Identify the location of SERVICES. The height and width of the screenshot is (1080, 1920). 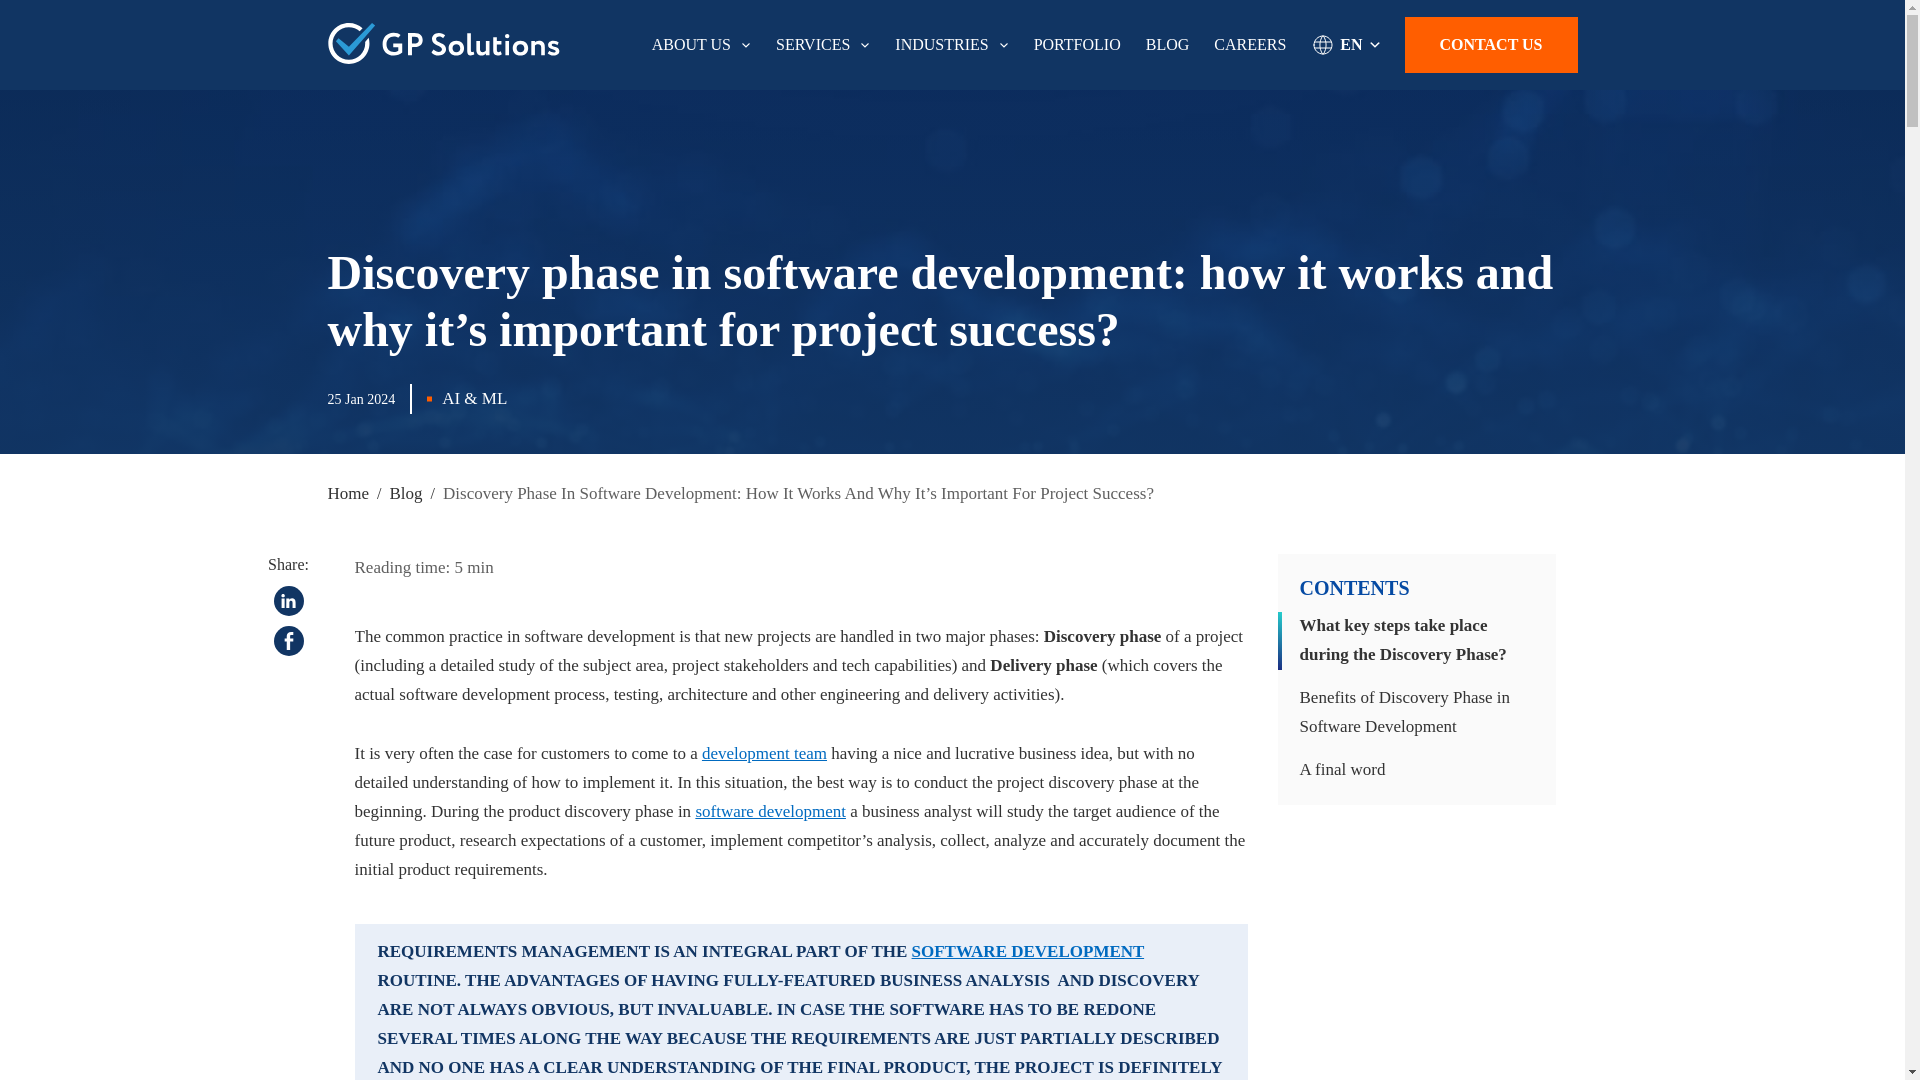
(822, 45).